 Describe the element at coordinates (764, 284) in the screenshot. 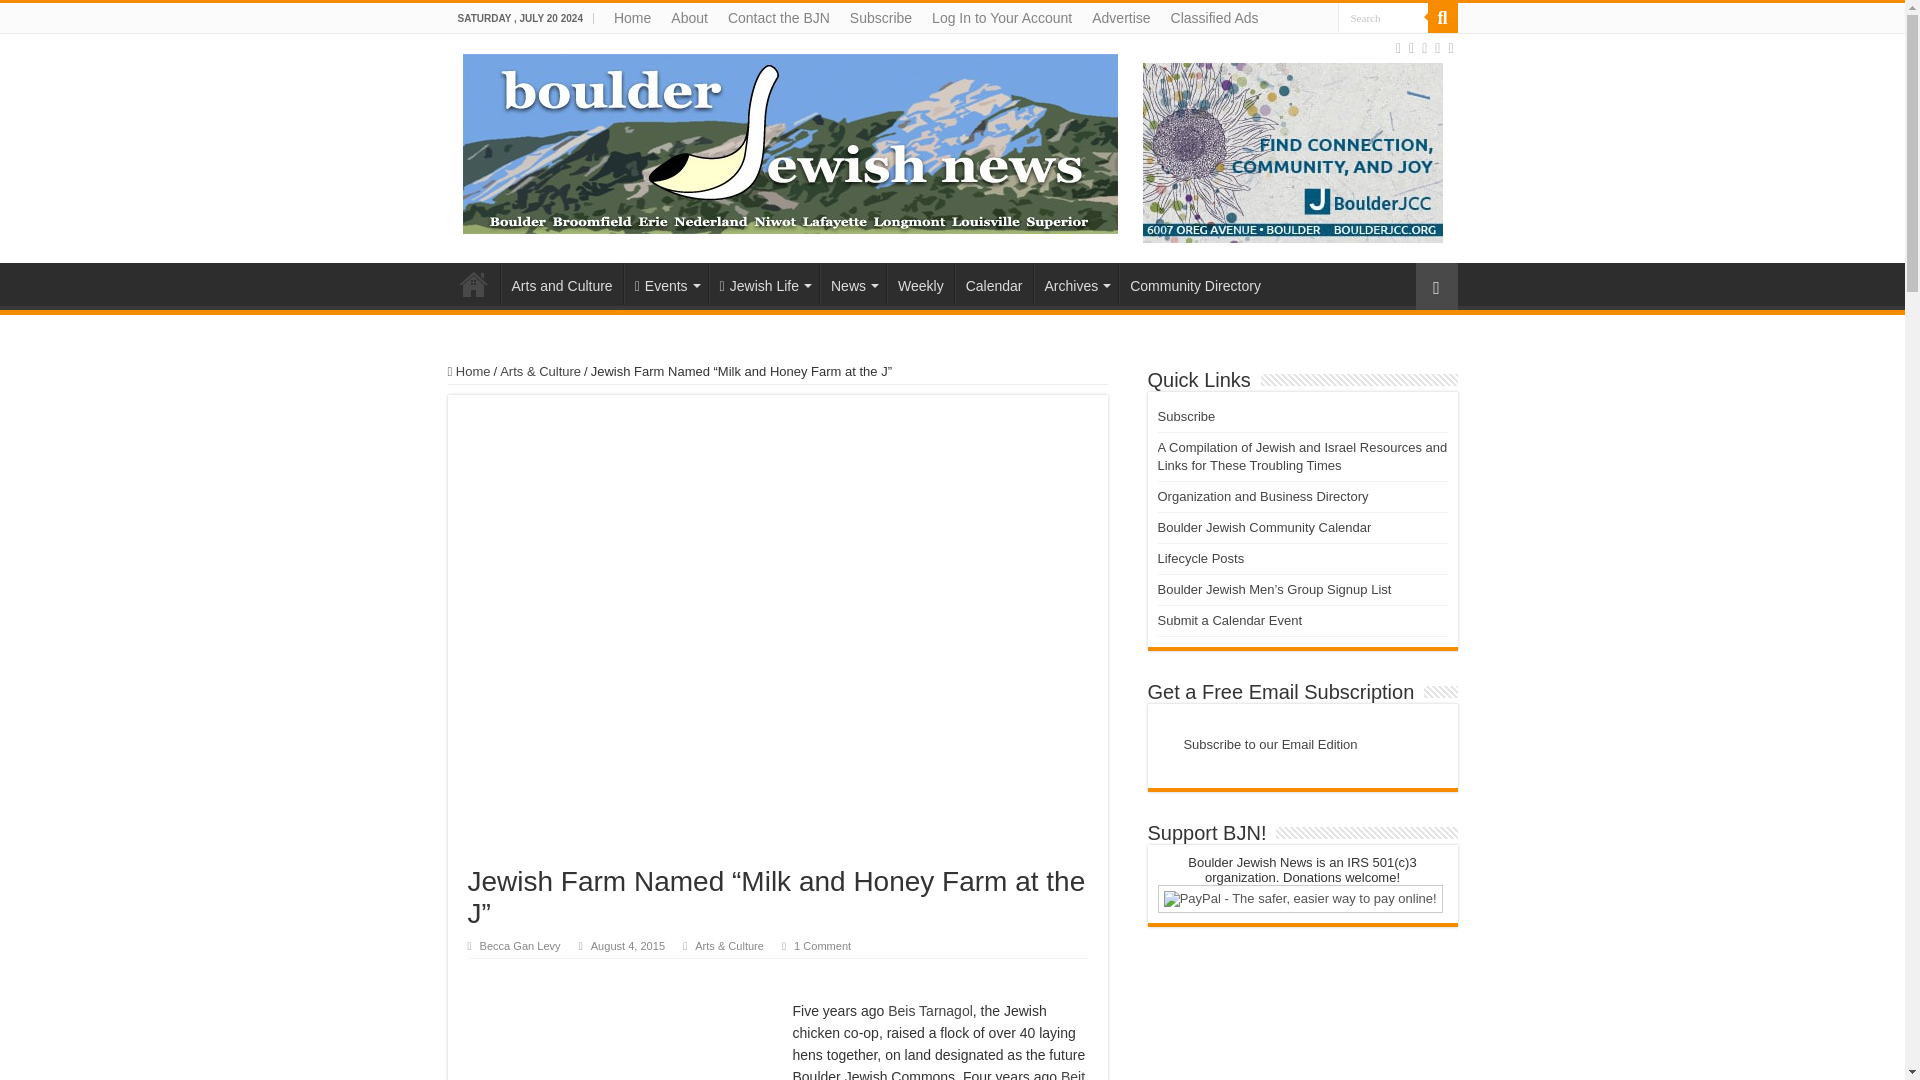

I see `Jewish Life` at that location.